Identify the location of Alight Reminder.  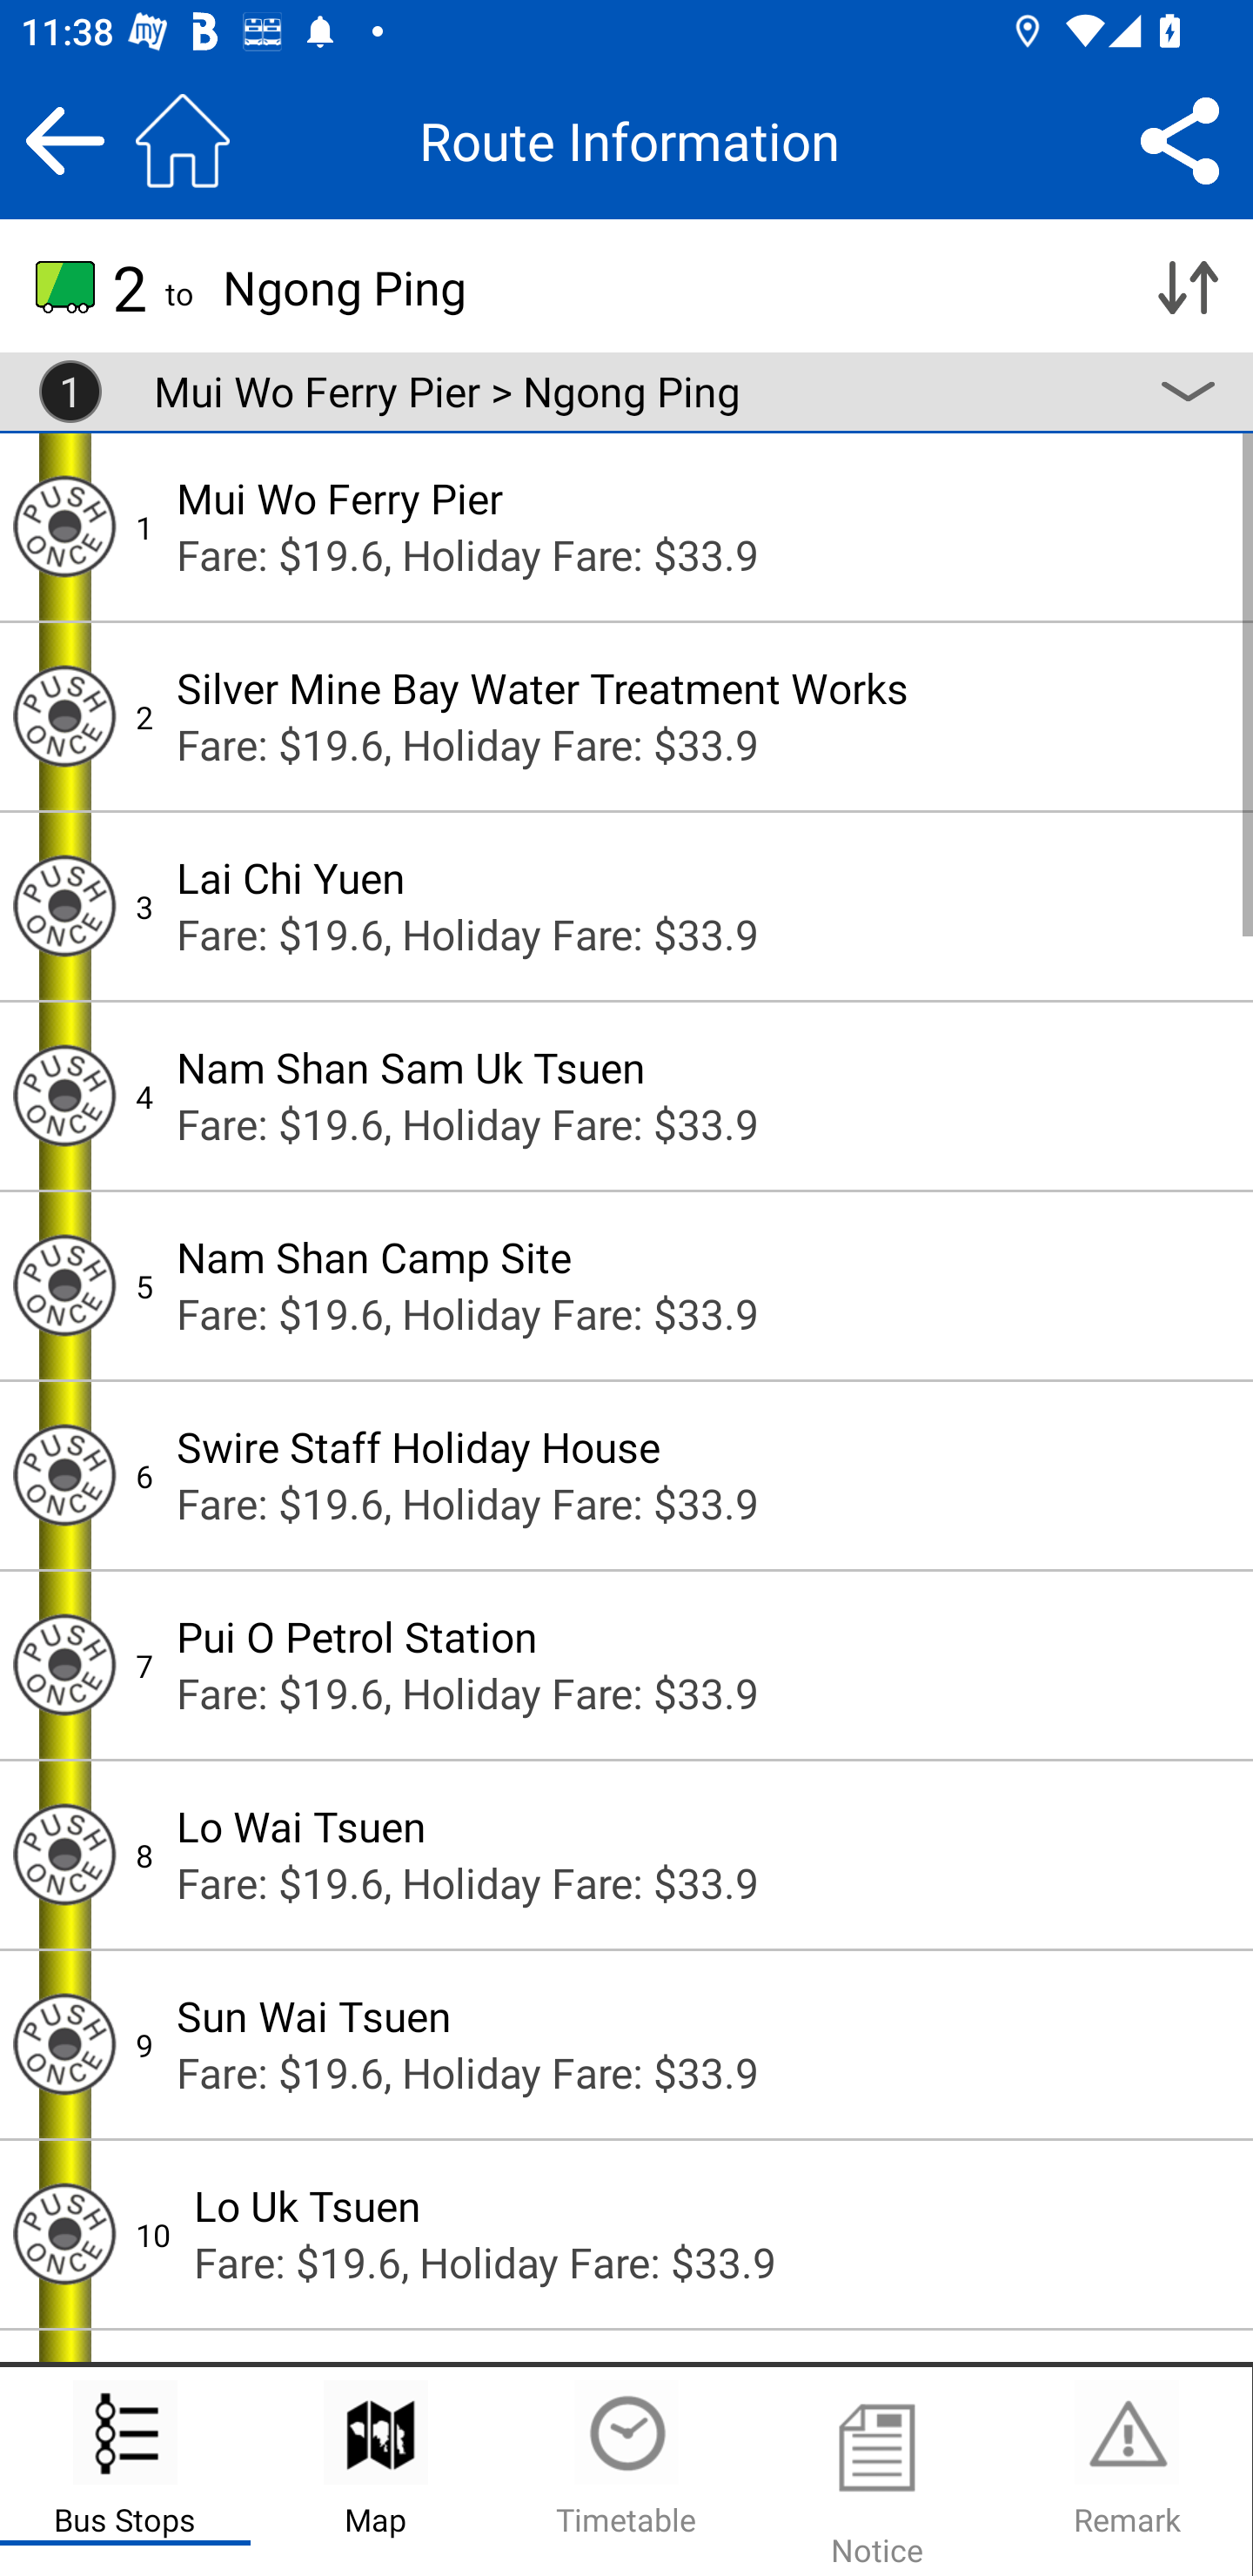
(64, 1096).